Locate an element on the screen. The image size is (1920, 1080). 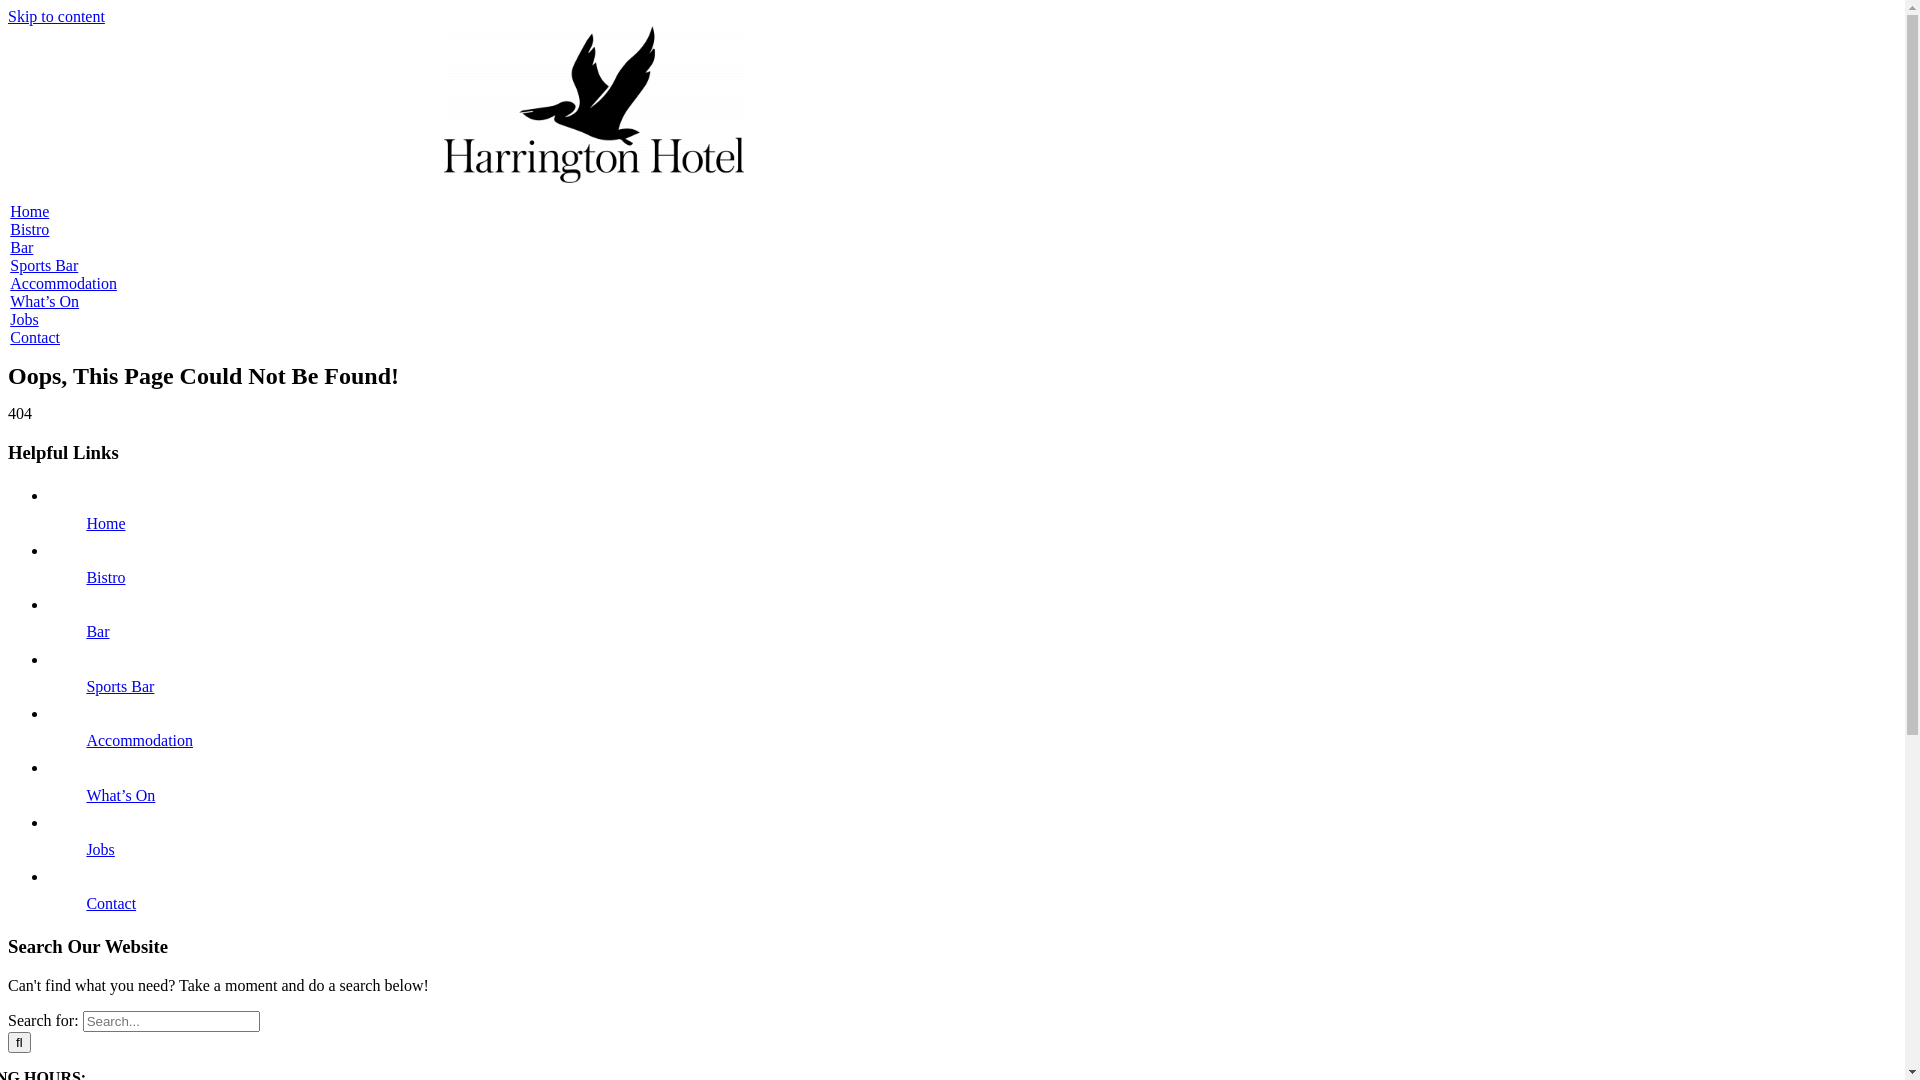
Contact is located at coordinates (111, 904).